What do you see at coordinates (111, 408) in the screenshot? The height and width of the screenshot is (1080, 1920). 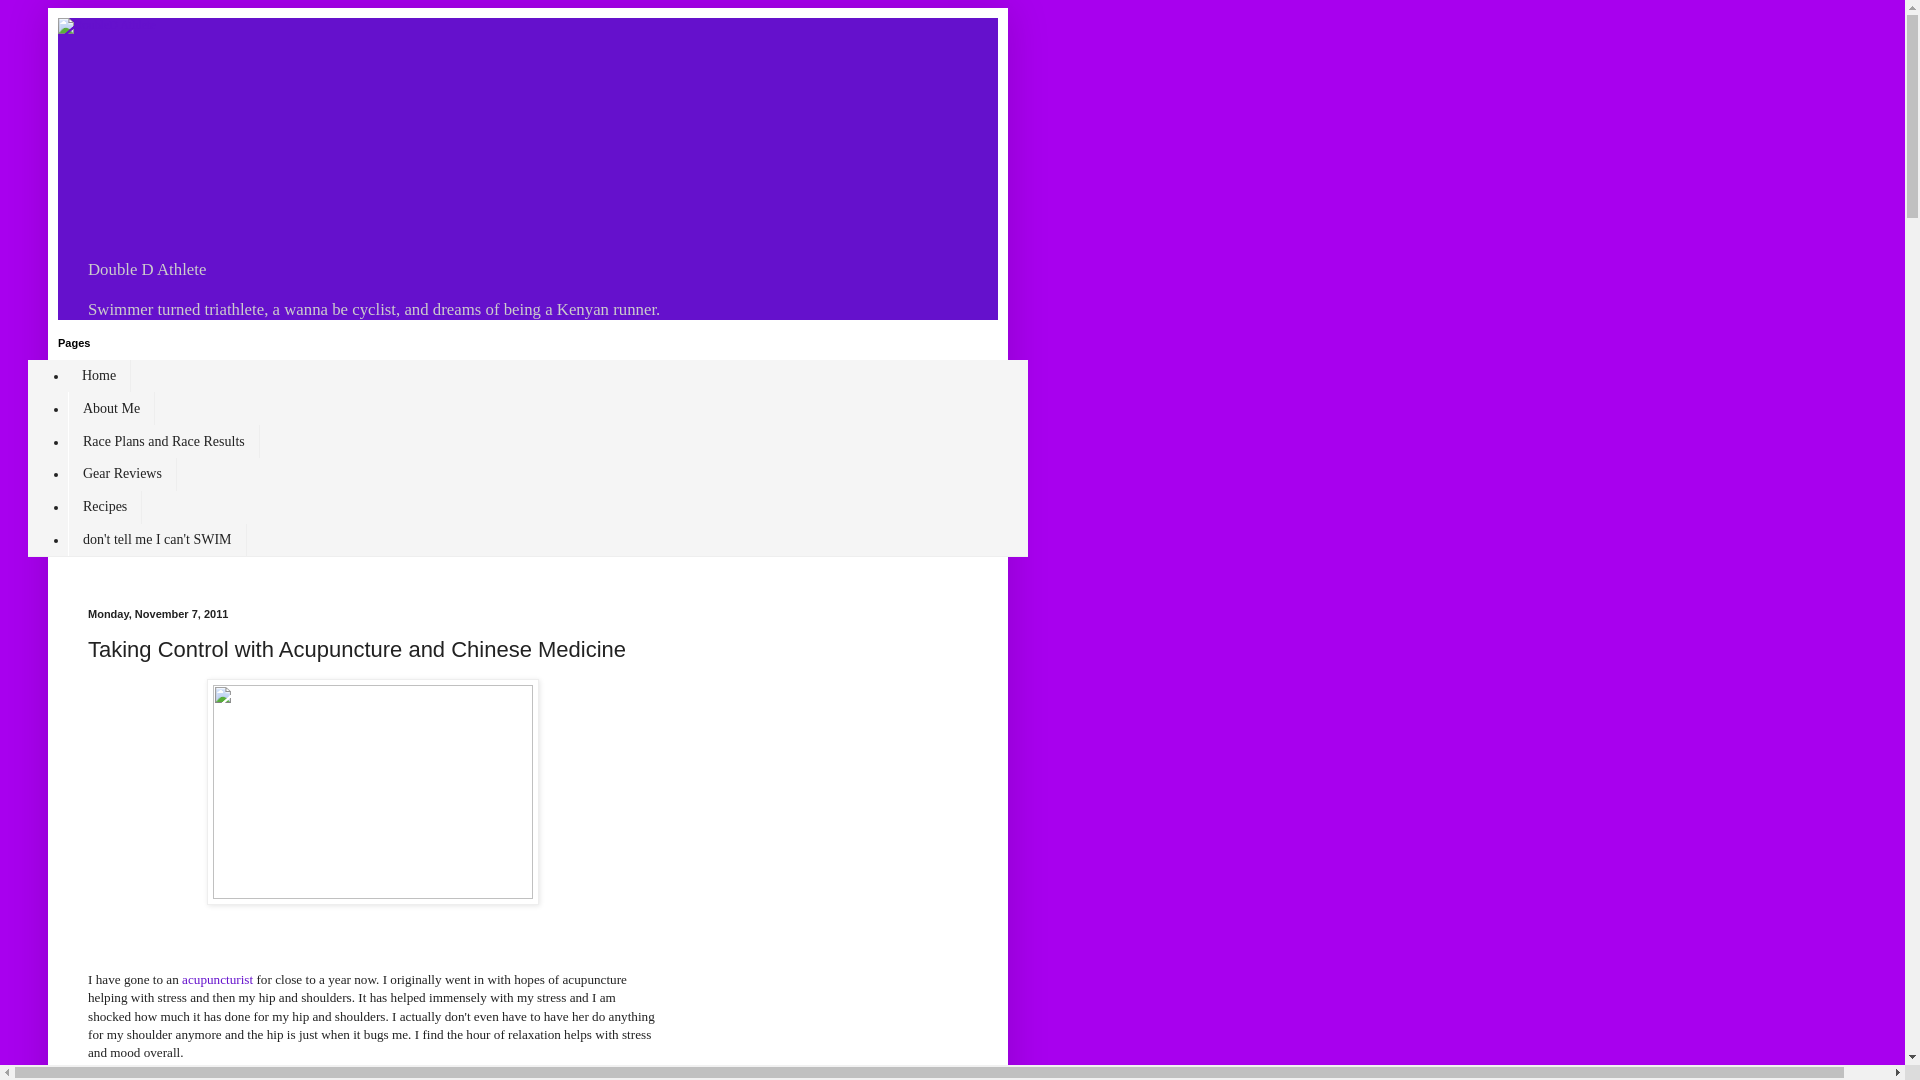 I see `About Me` at bounding box center [111, 408].